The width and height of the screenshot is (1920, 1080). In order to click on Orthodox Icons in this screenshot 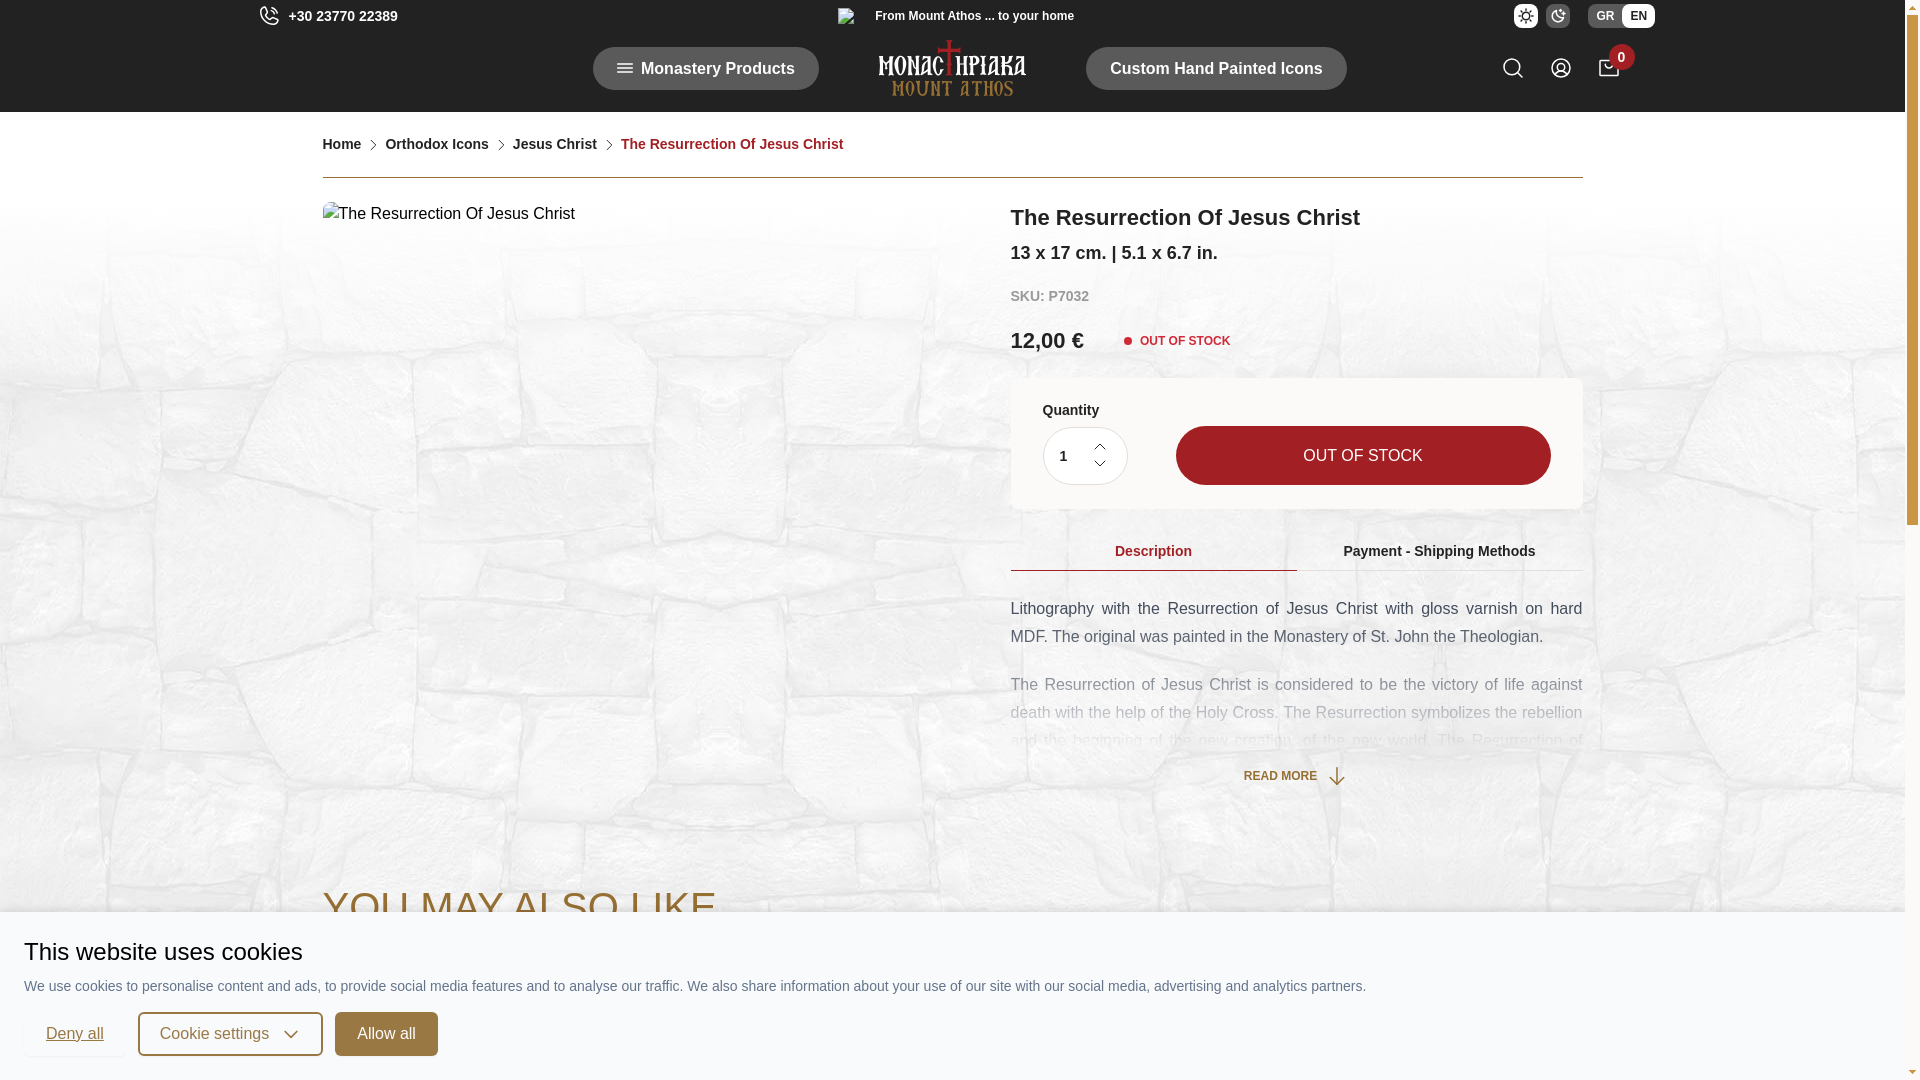, I will do `click(436, 144)`.